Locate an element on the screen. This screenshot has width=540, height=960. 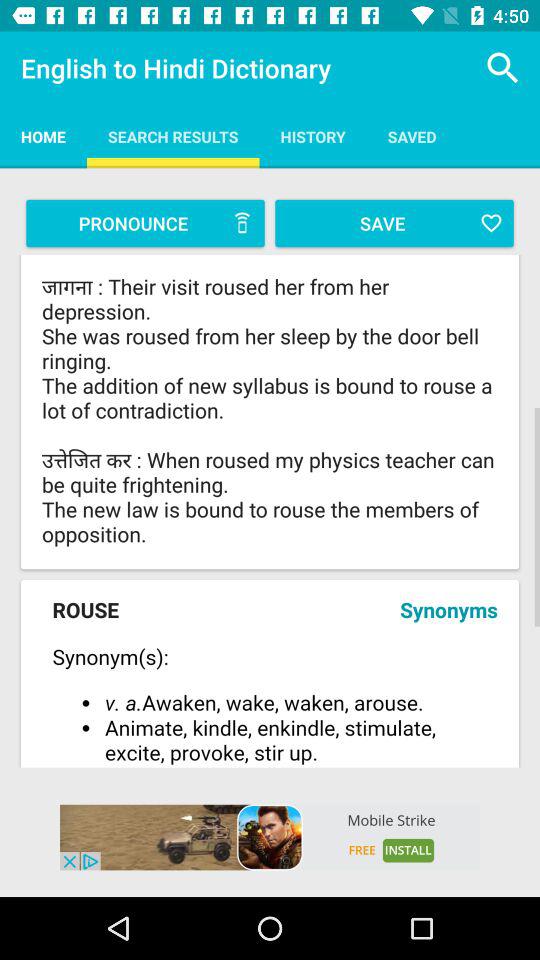
click on text history is located at coordinates (313, 136).